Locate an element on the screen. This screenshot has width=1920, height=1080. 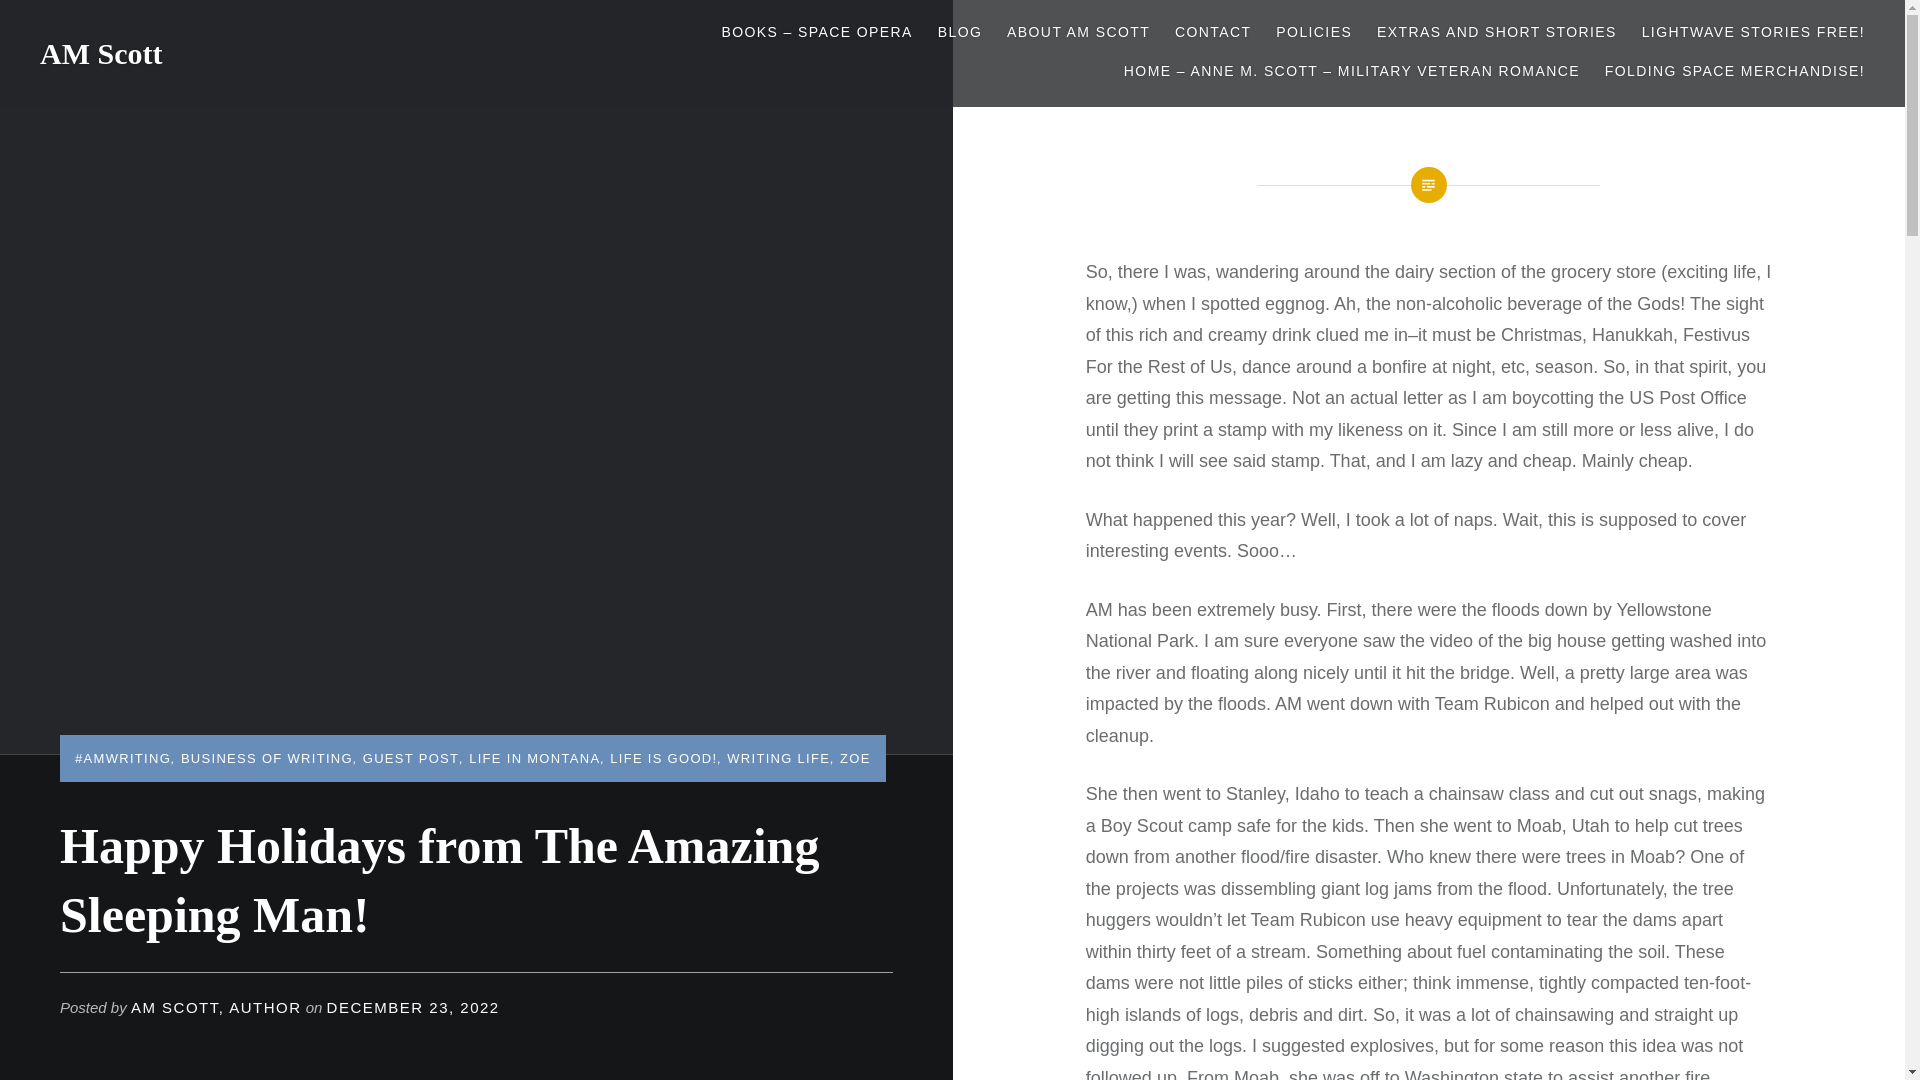
BLOG is located at coordinates (960, 32).